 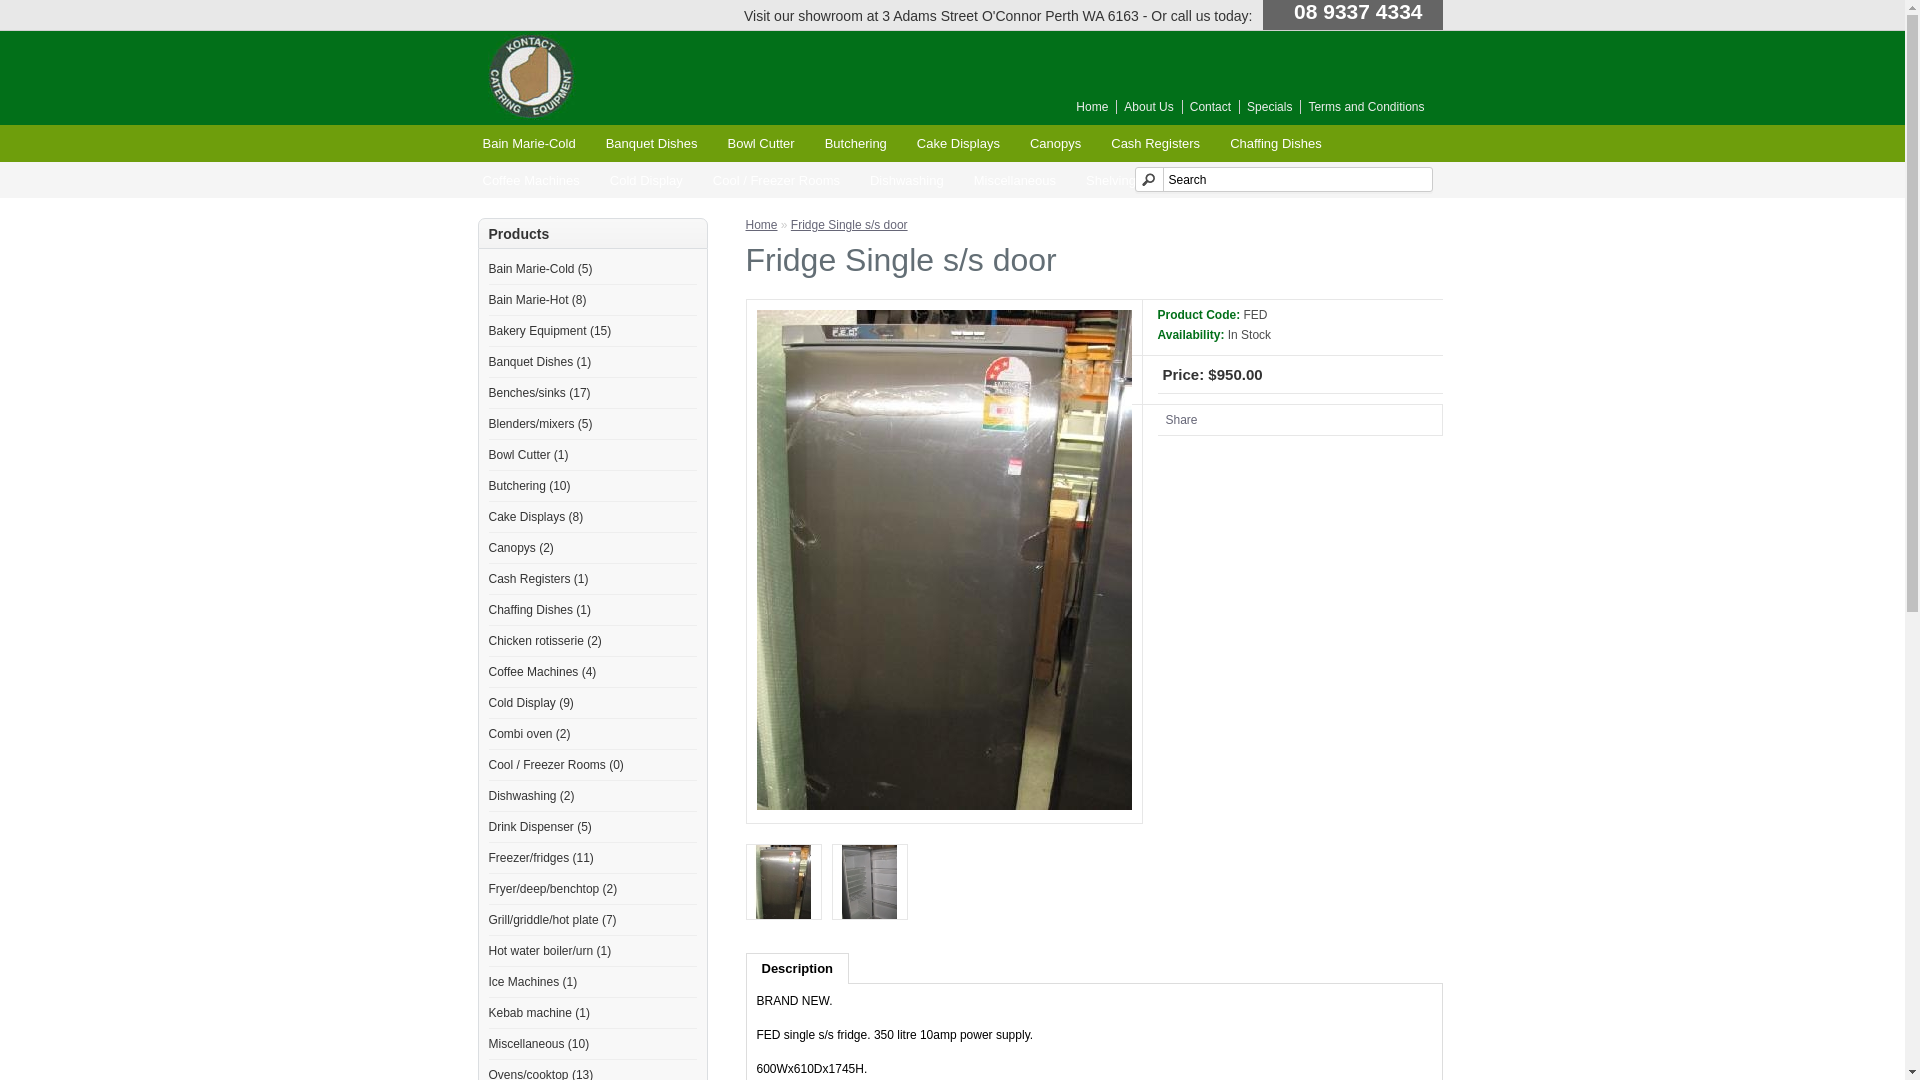 I want to click on Fridge Single s/s door, so click(x=870, y=884).